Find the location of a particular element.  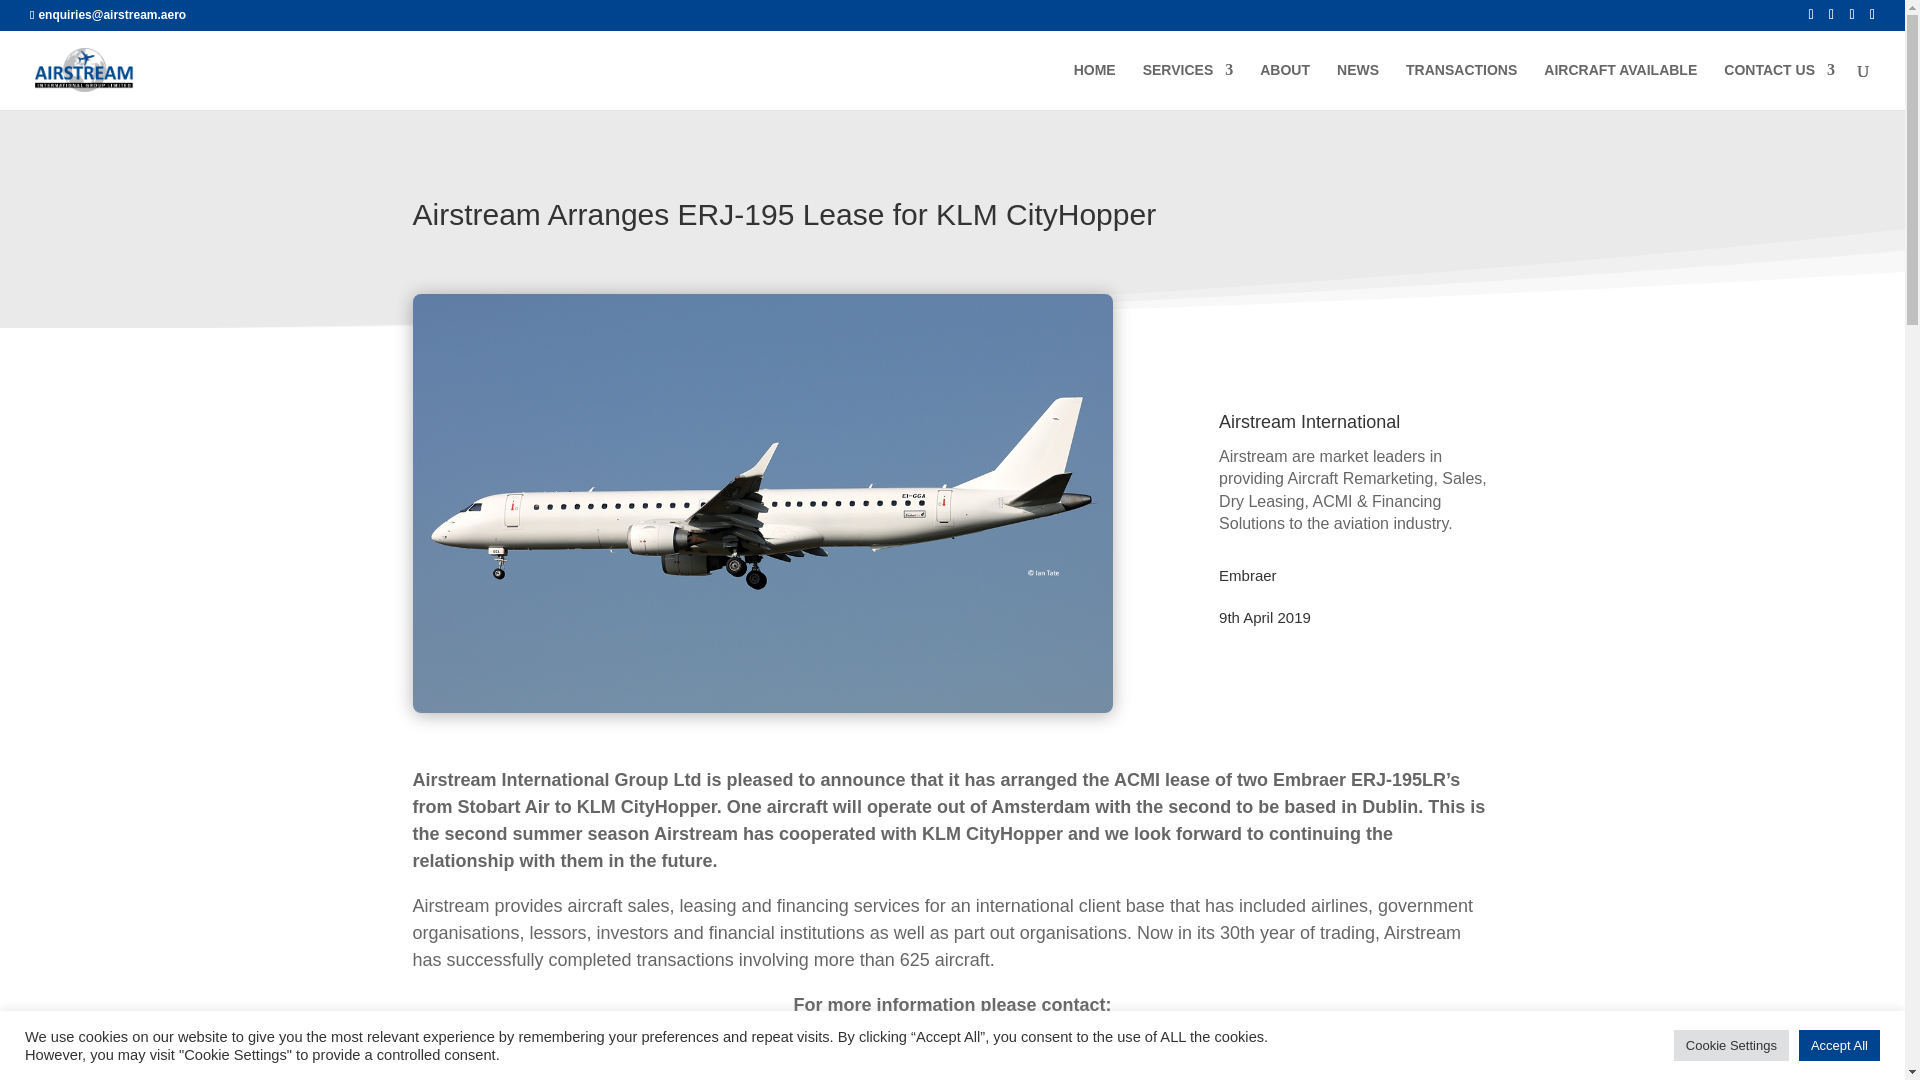

TRANSACTIONS is located at coordinates (1460, 86).